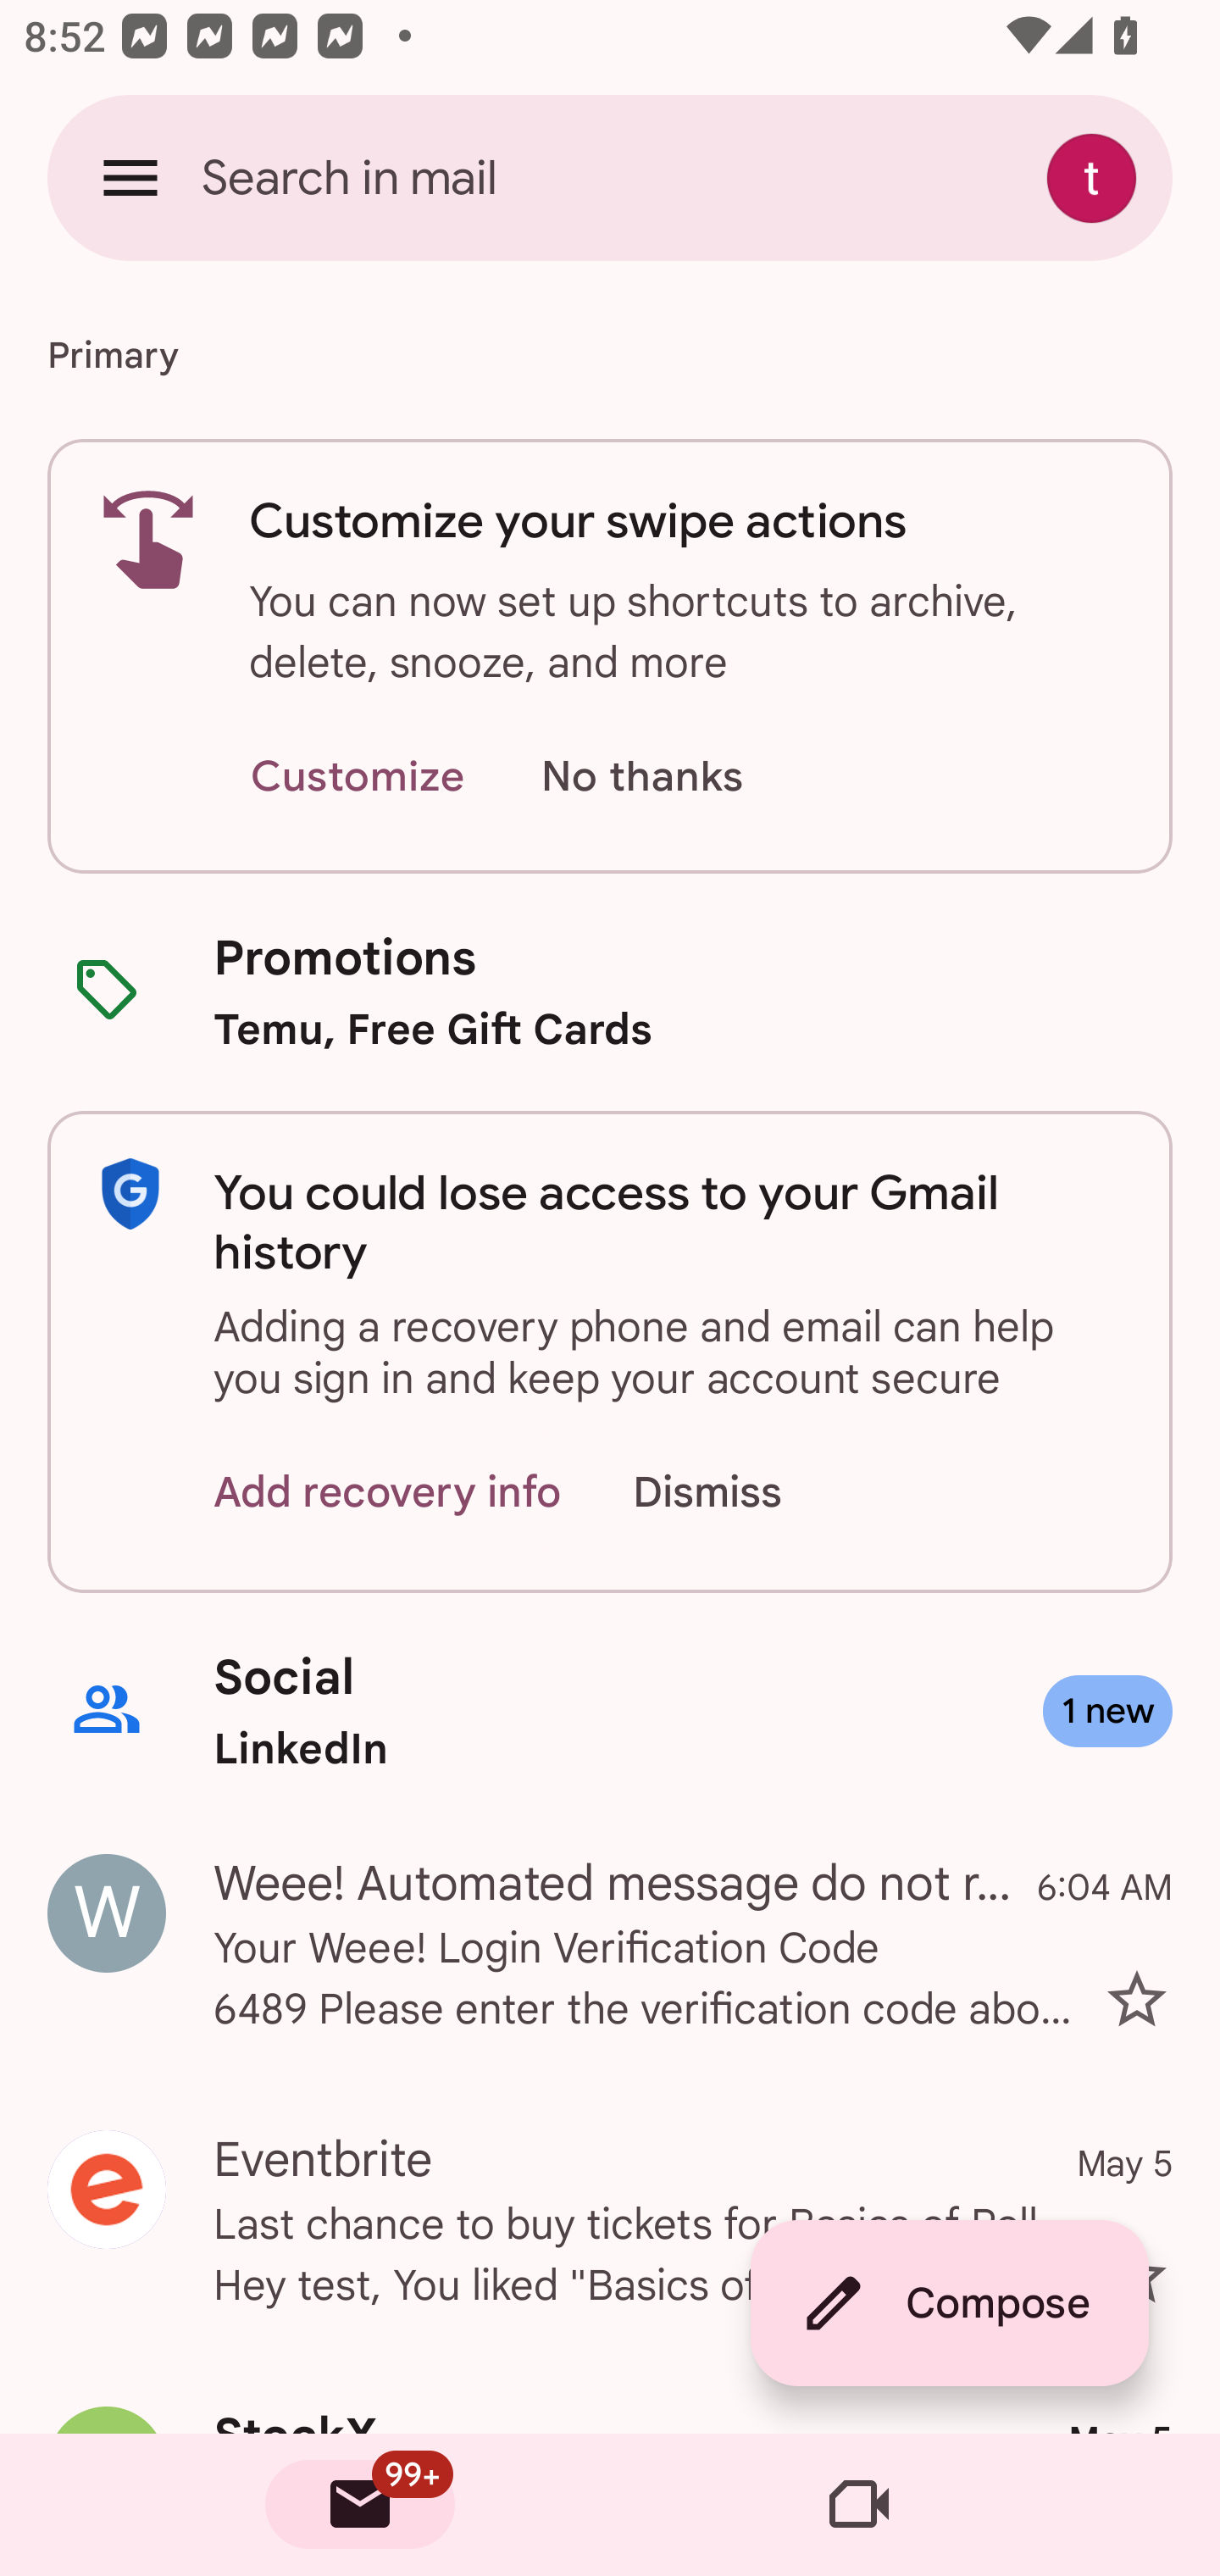  What do you see at coordinates (859, 2505) in the screenshot?
I see `Meet` at bounding box center [859, 2505].